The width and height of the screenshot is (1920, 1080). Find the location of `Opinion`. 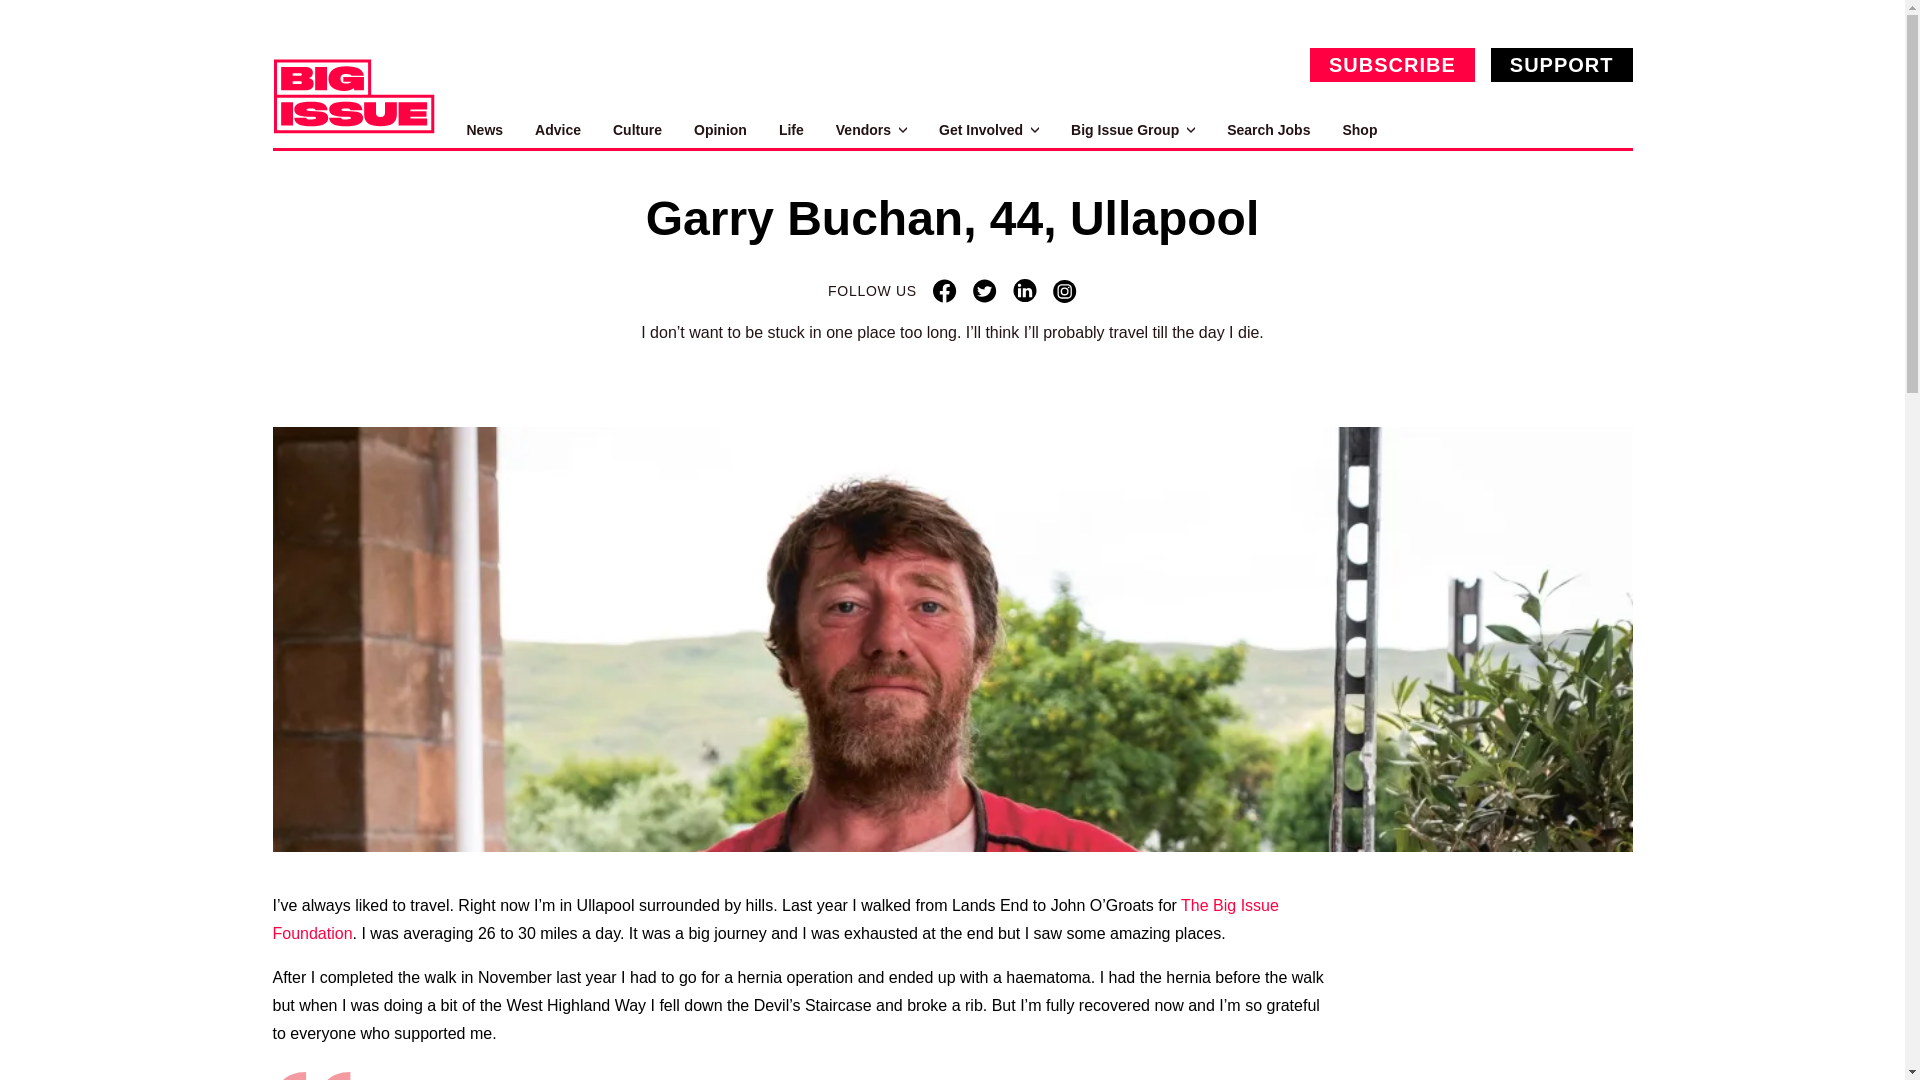

Opinion is located at coordinates (720, 130).